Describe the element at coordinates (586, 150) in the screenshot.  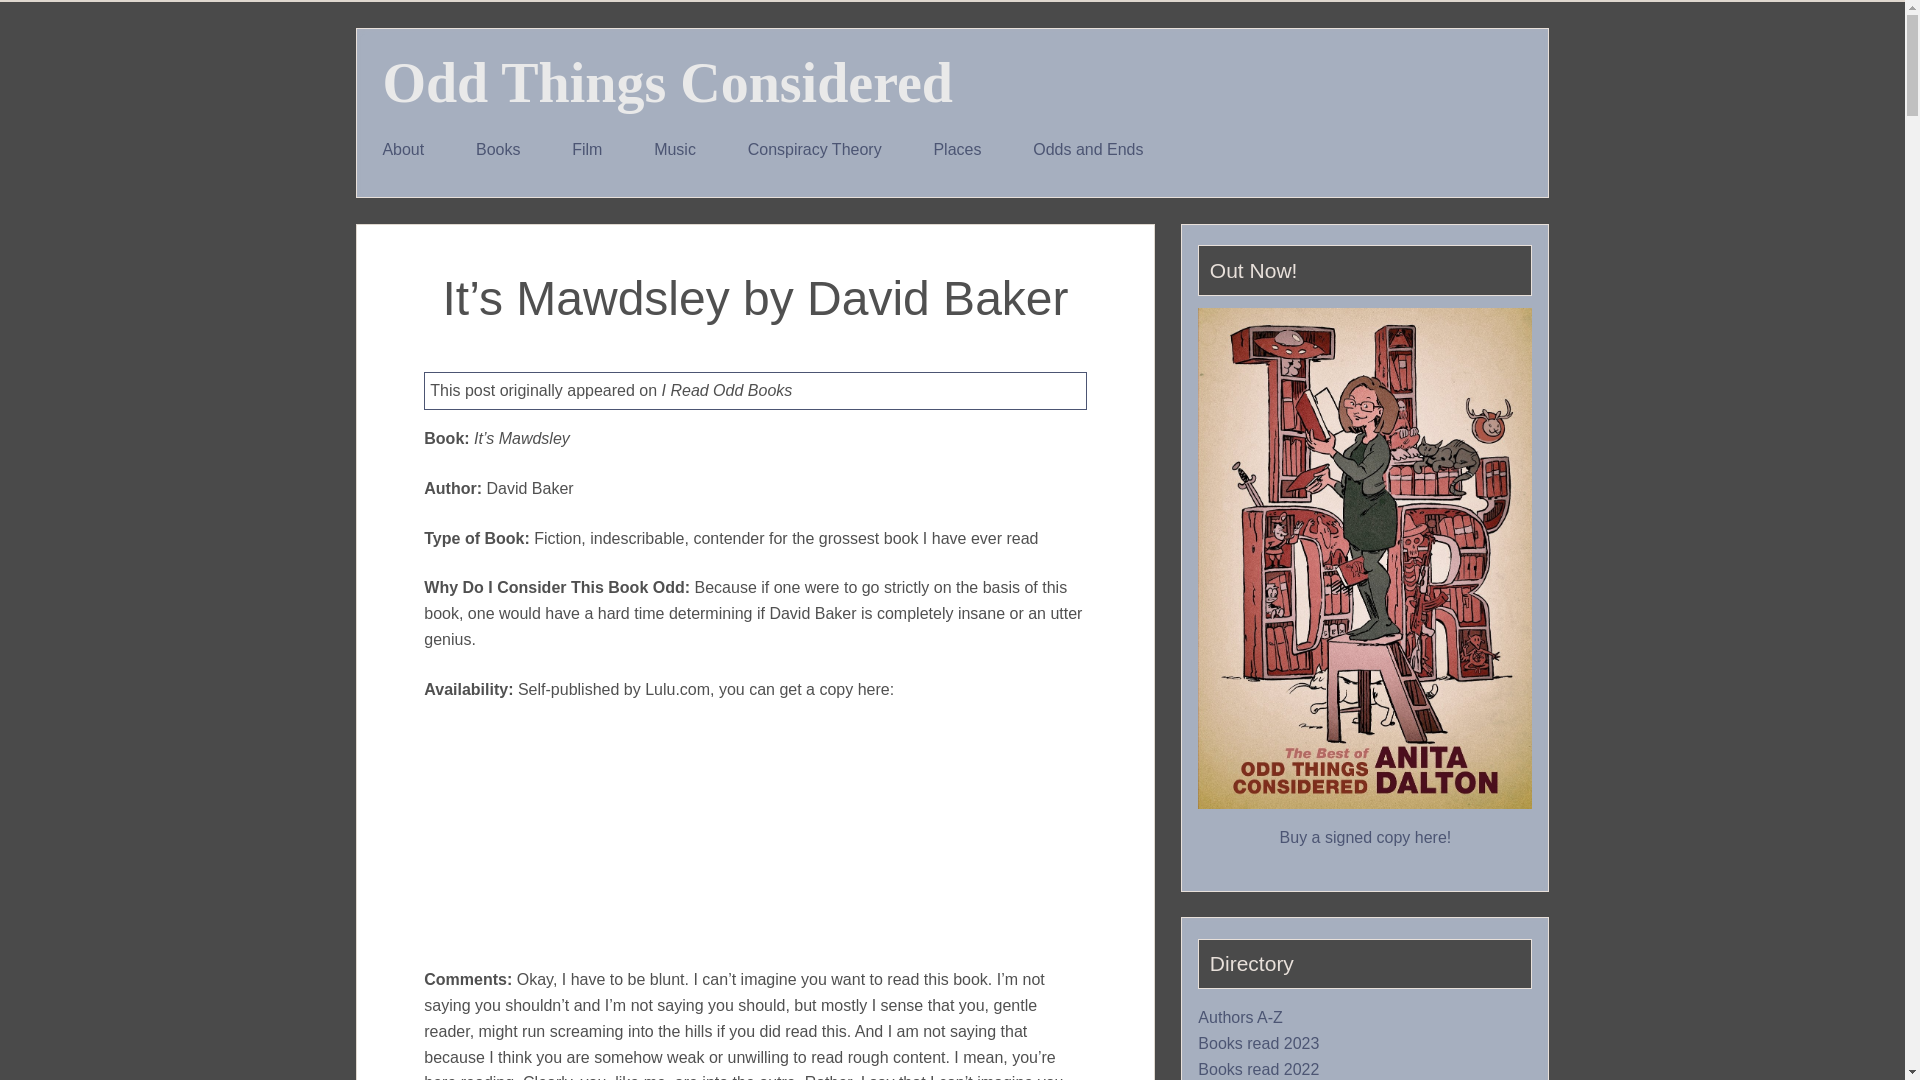
I see `Film` at that location.